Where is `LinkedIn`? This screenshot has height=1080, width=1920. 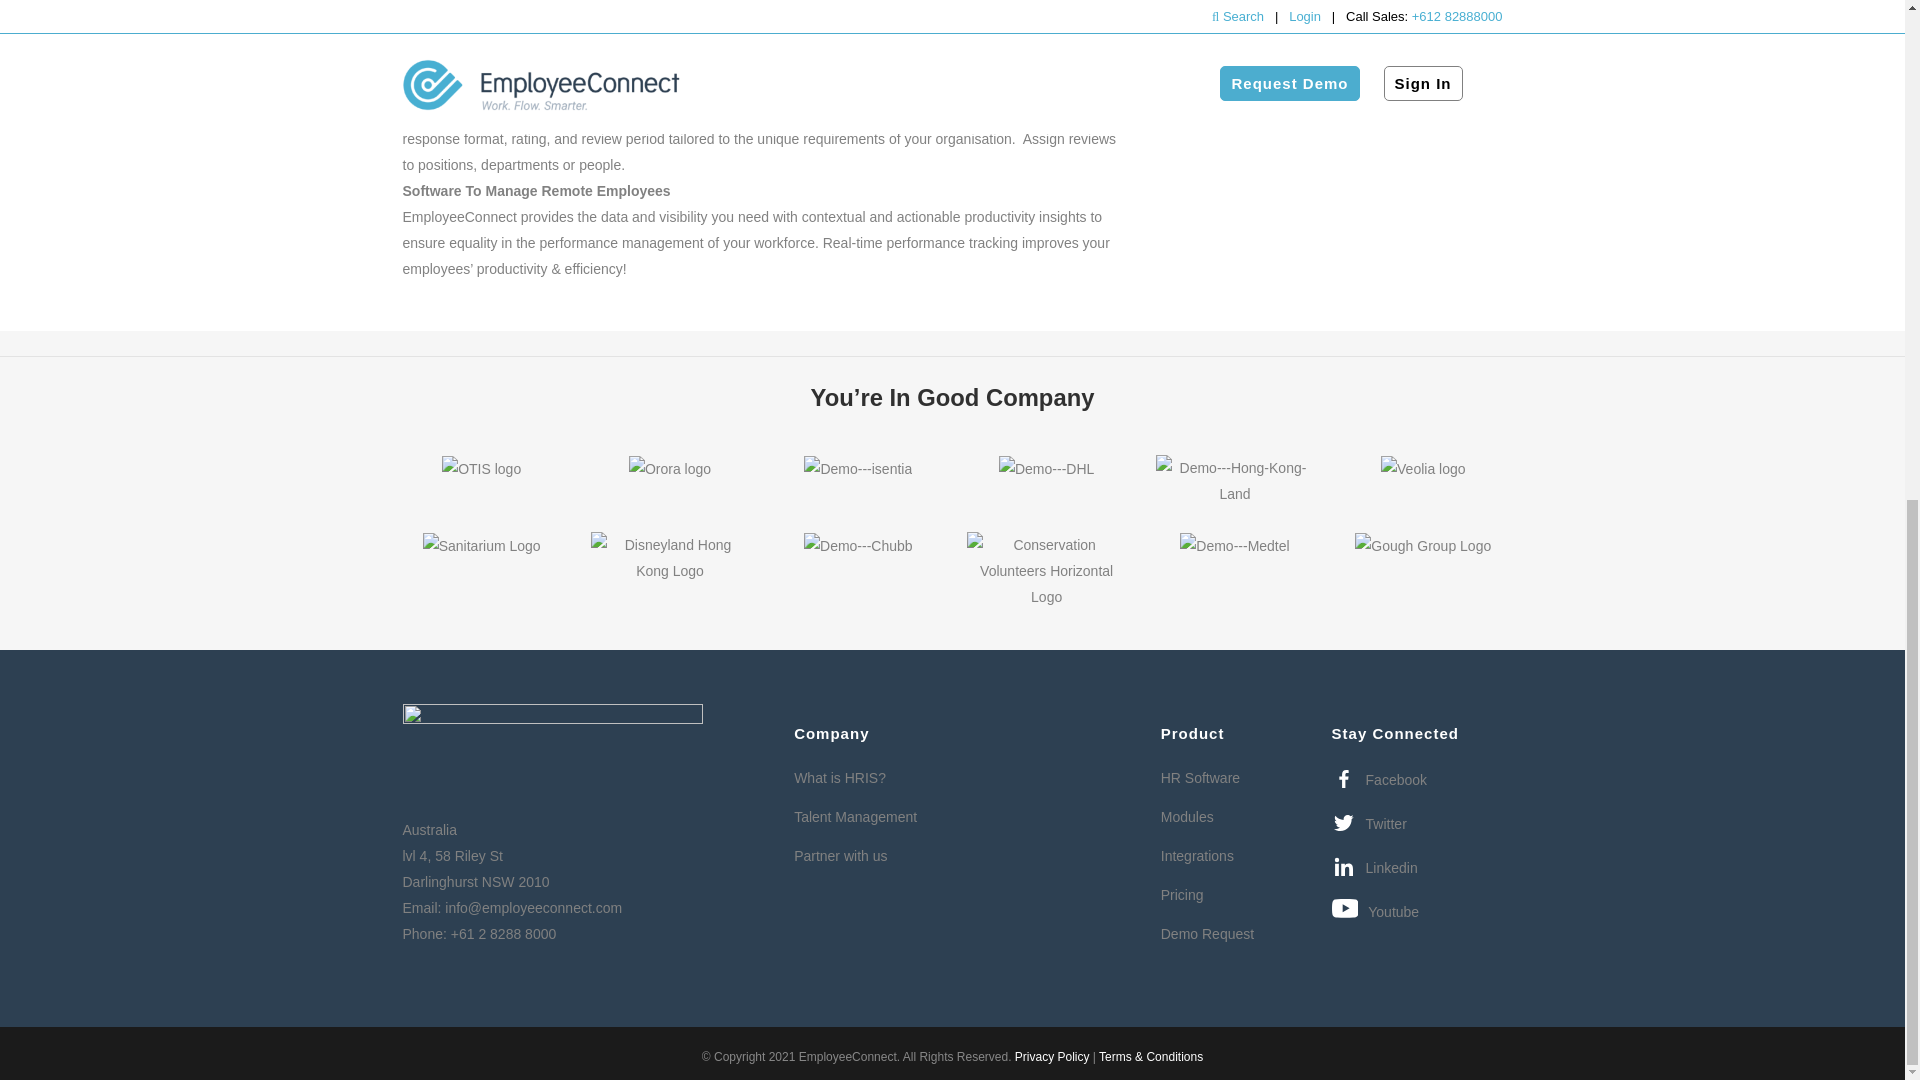 LinkedIn is located at coordinates (1375, 868).